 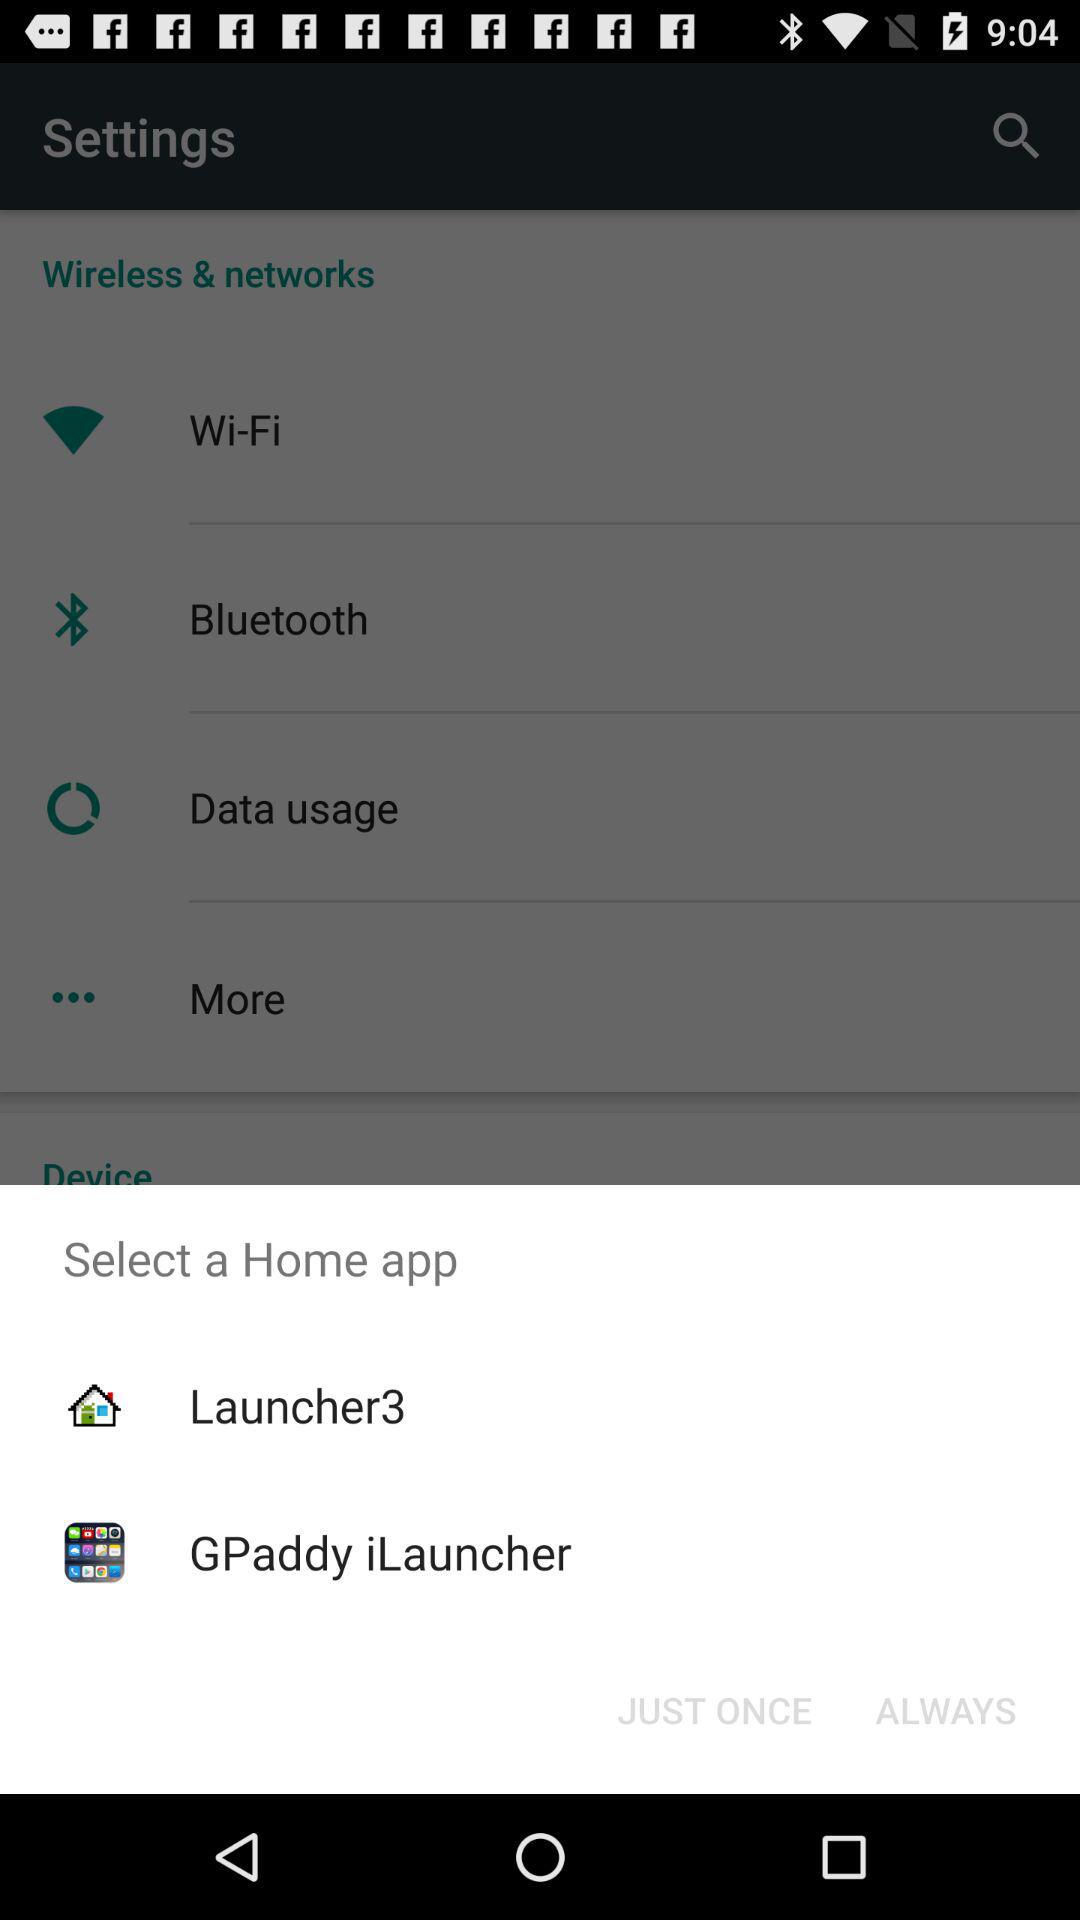 I want to click on choose the icon above the gpaddy ilauncher, so click(x=297, y=1405).